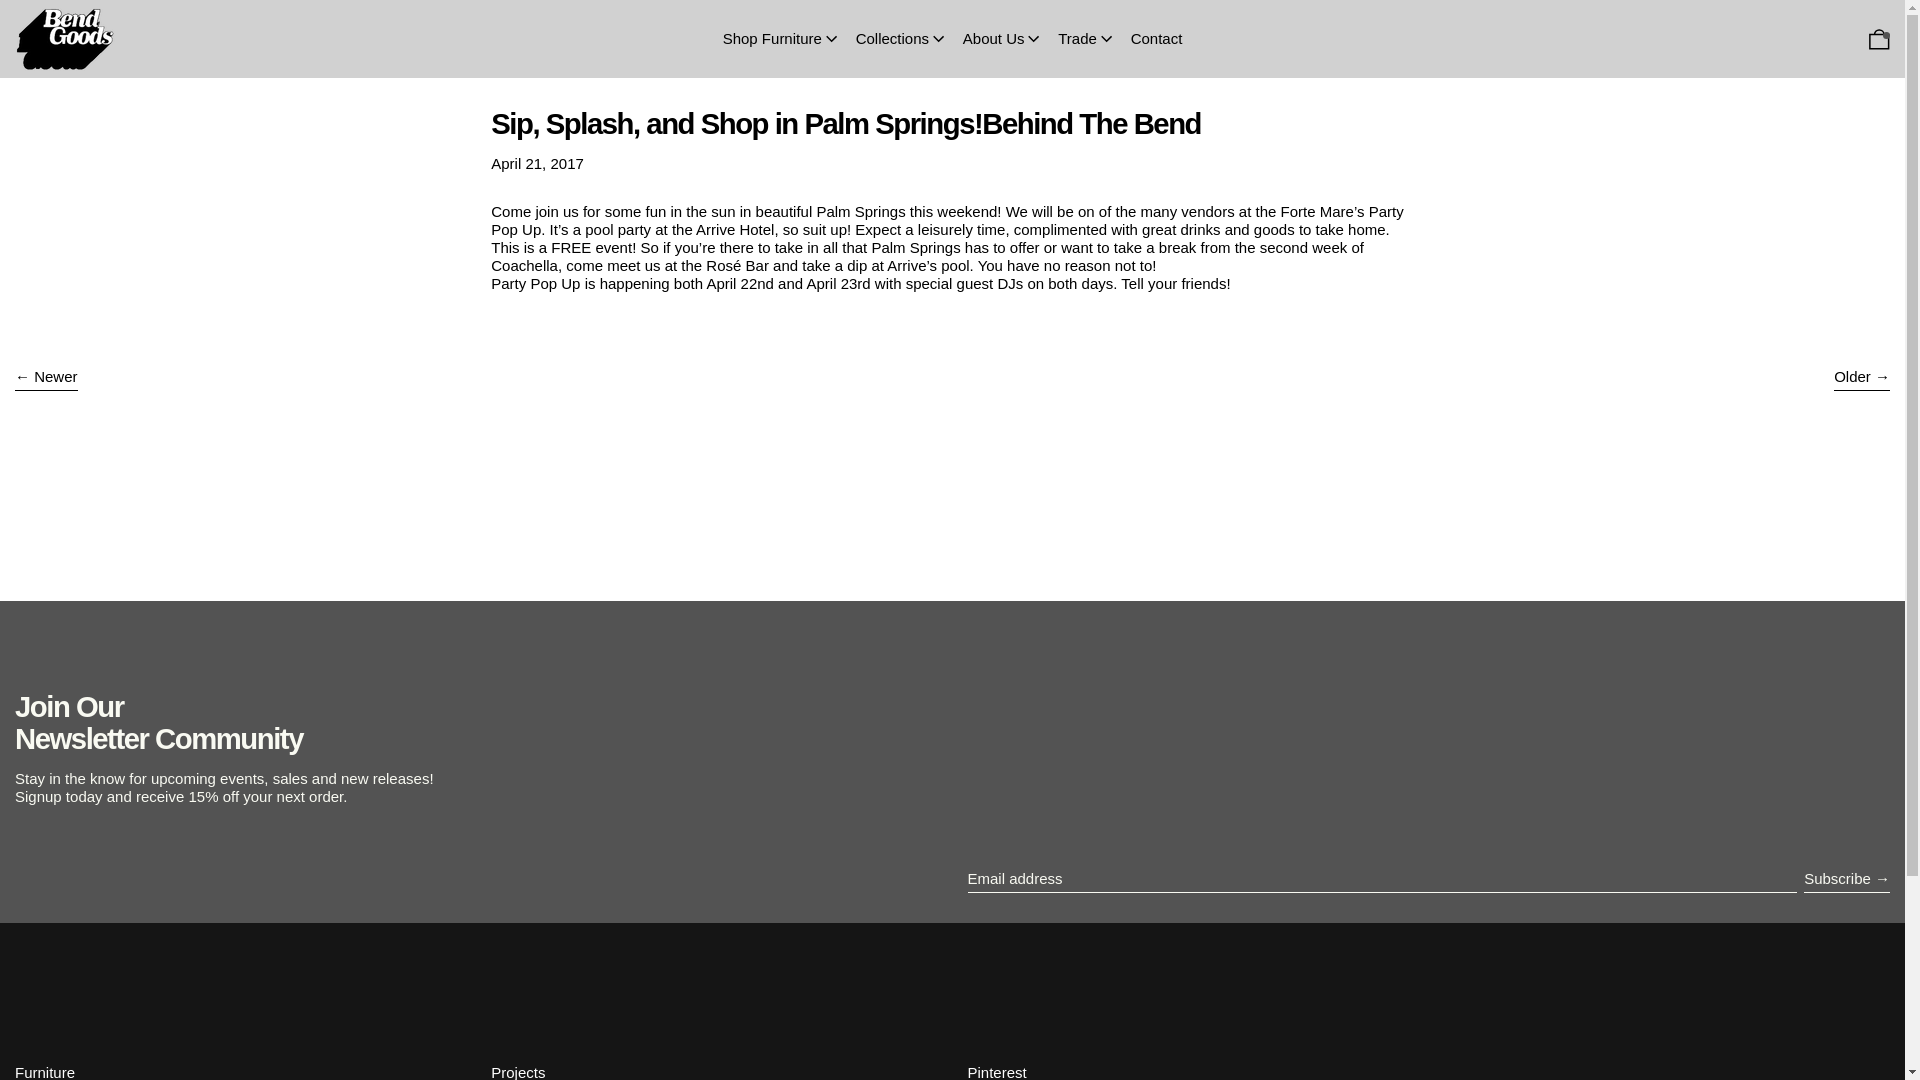  What do you see at coordinates (902, 38) in the screenshot?
I see `Collections` at bounding box center [902, 38].